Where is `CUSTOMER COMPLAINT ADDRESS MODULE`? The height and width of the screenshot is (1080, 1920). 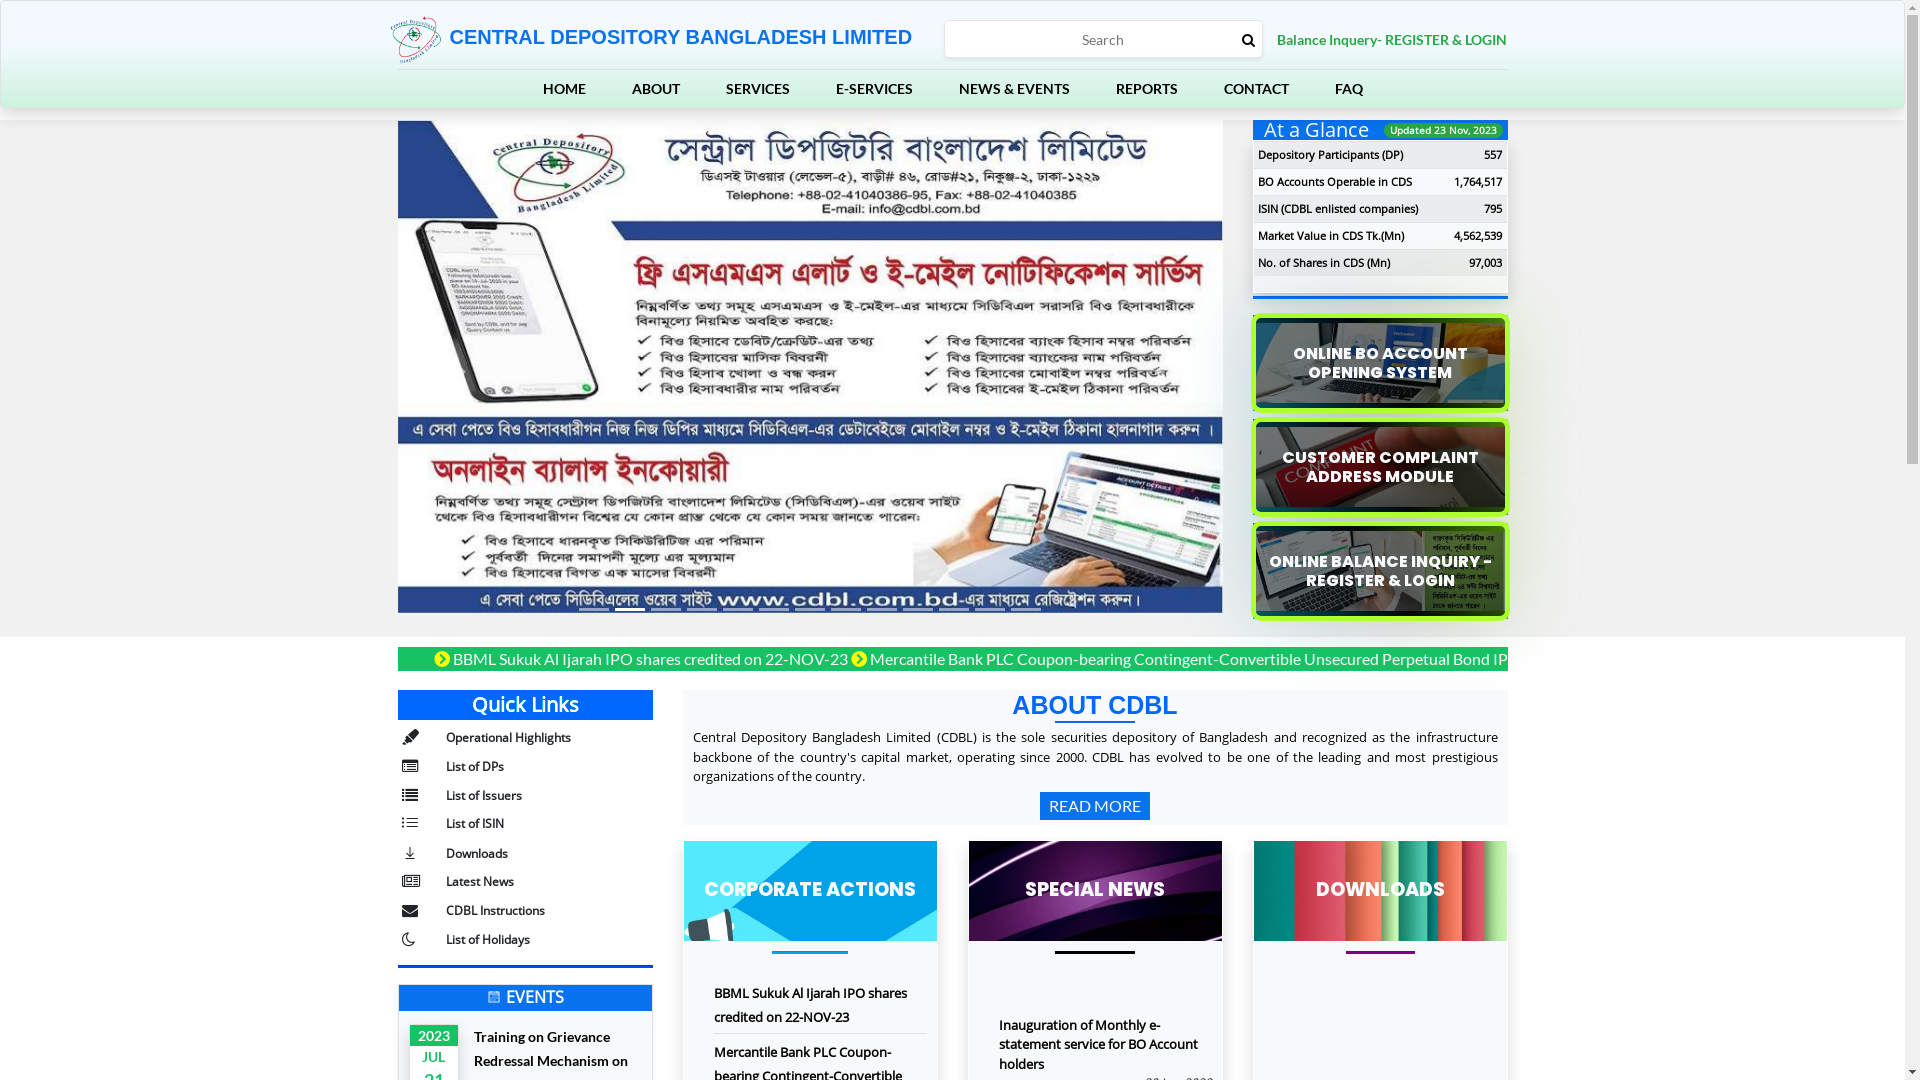 CUSTOMER COMPLAINT ADDRESS MODULE is located at coordinates (1380, 467).